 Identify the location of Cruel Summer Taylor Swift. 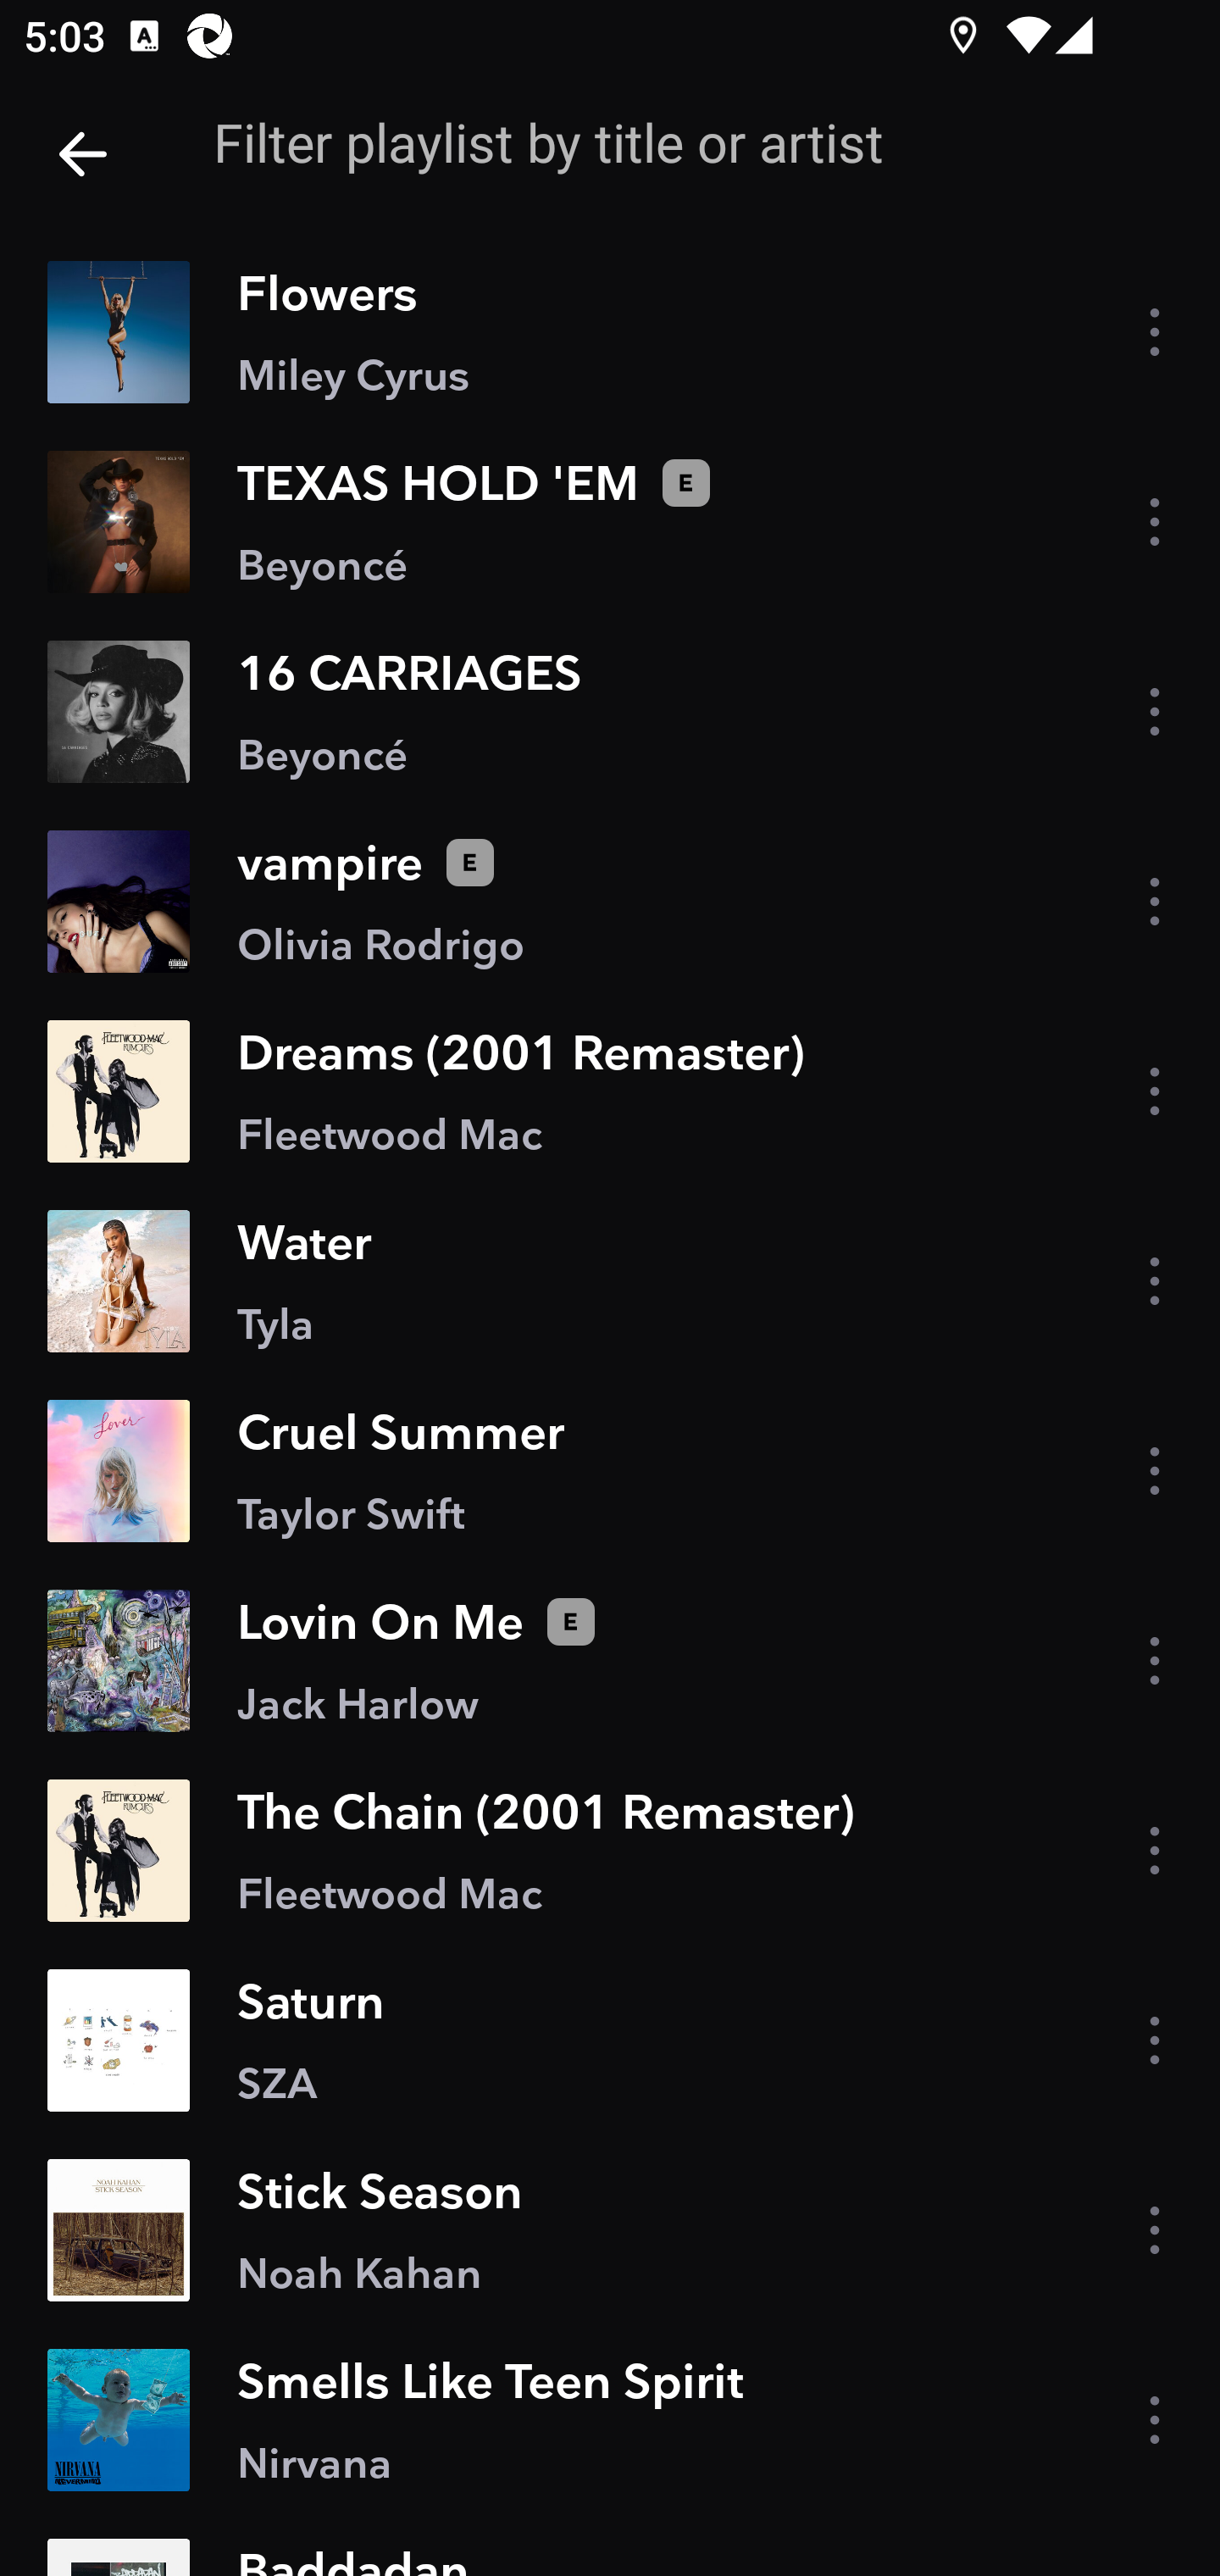
(610, 1471).